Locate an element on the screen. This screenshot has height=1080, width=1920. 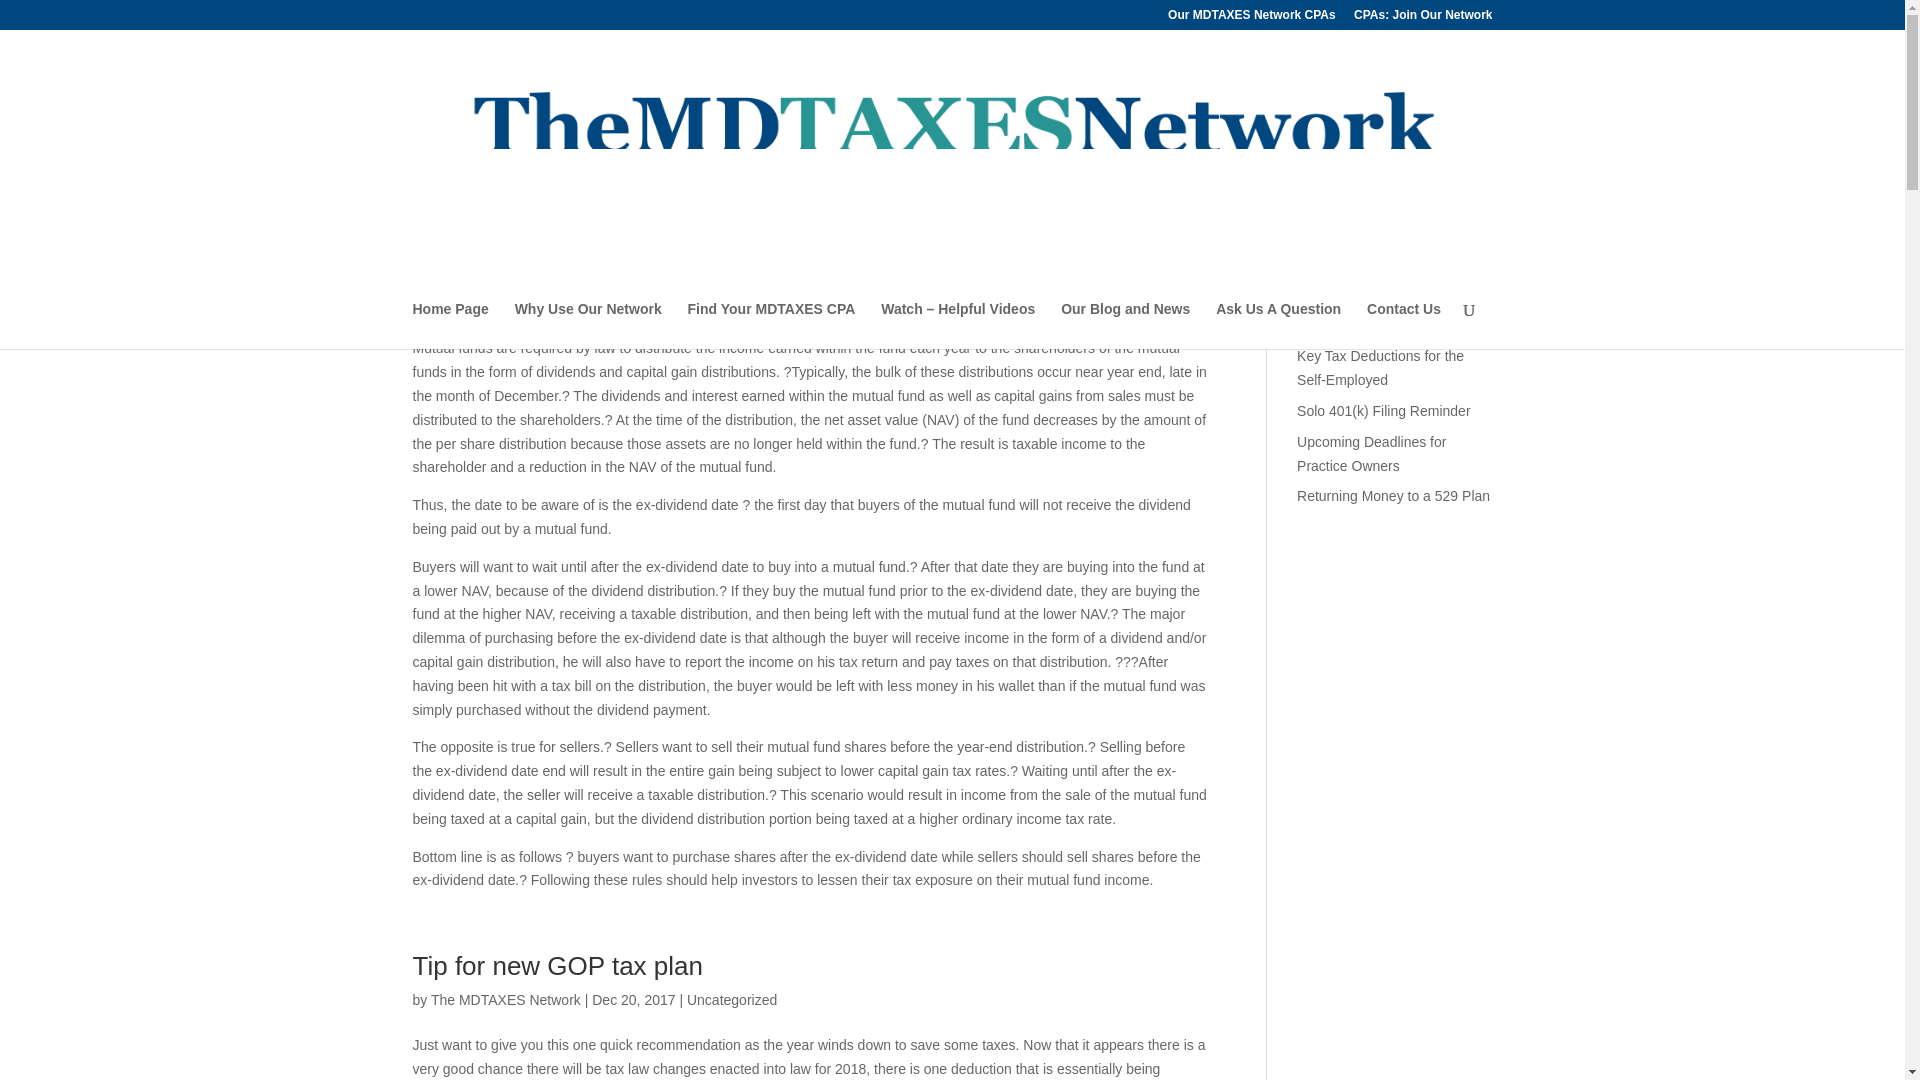
Ask Us A Question is located at coordinates (1278, 325).